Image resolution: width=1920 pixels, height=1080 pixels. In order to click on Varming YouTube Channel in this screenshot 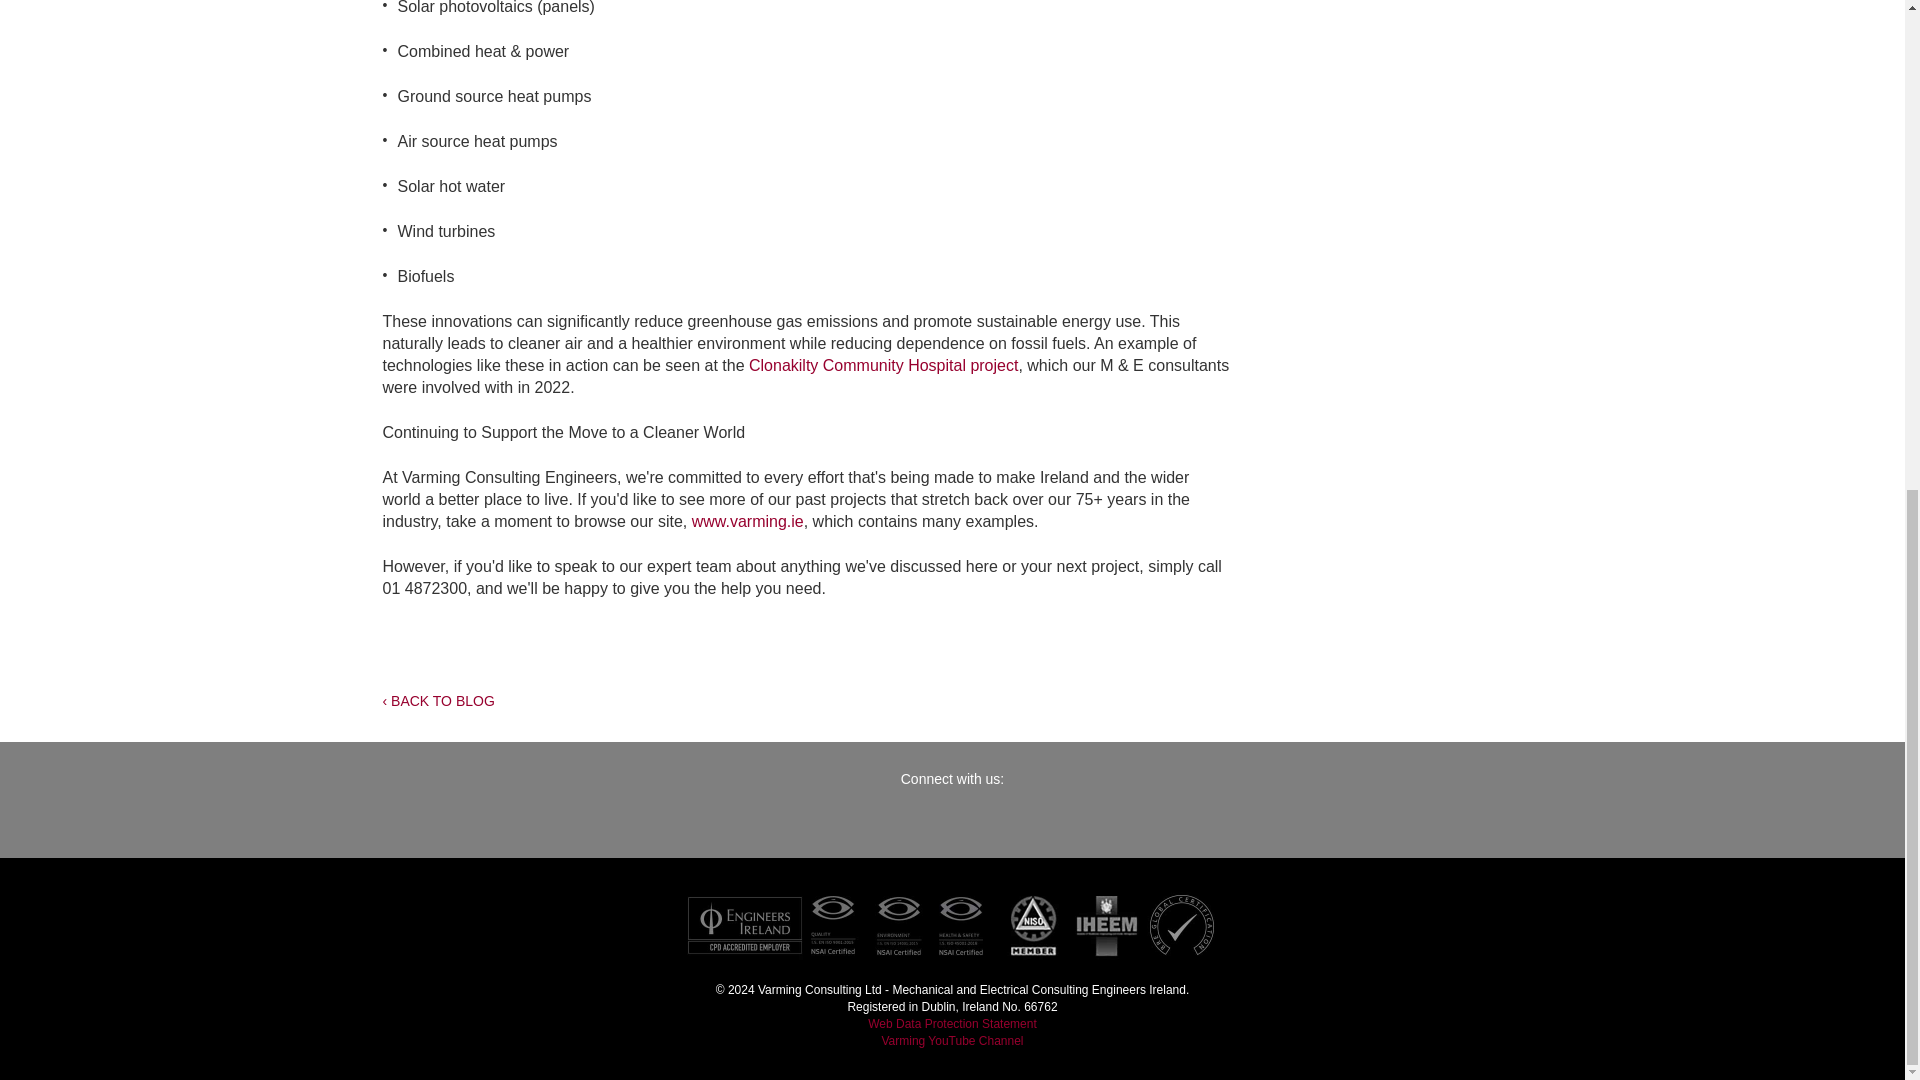, I will do `click(952, 1040)`.